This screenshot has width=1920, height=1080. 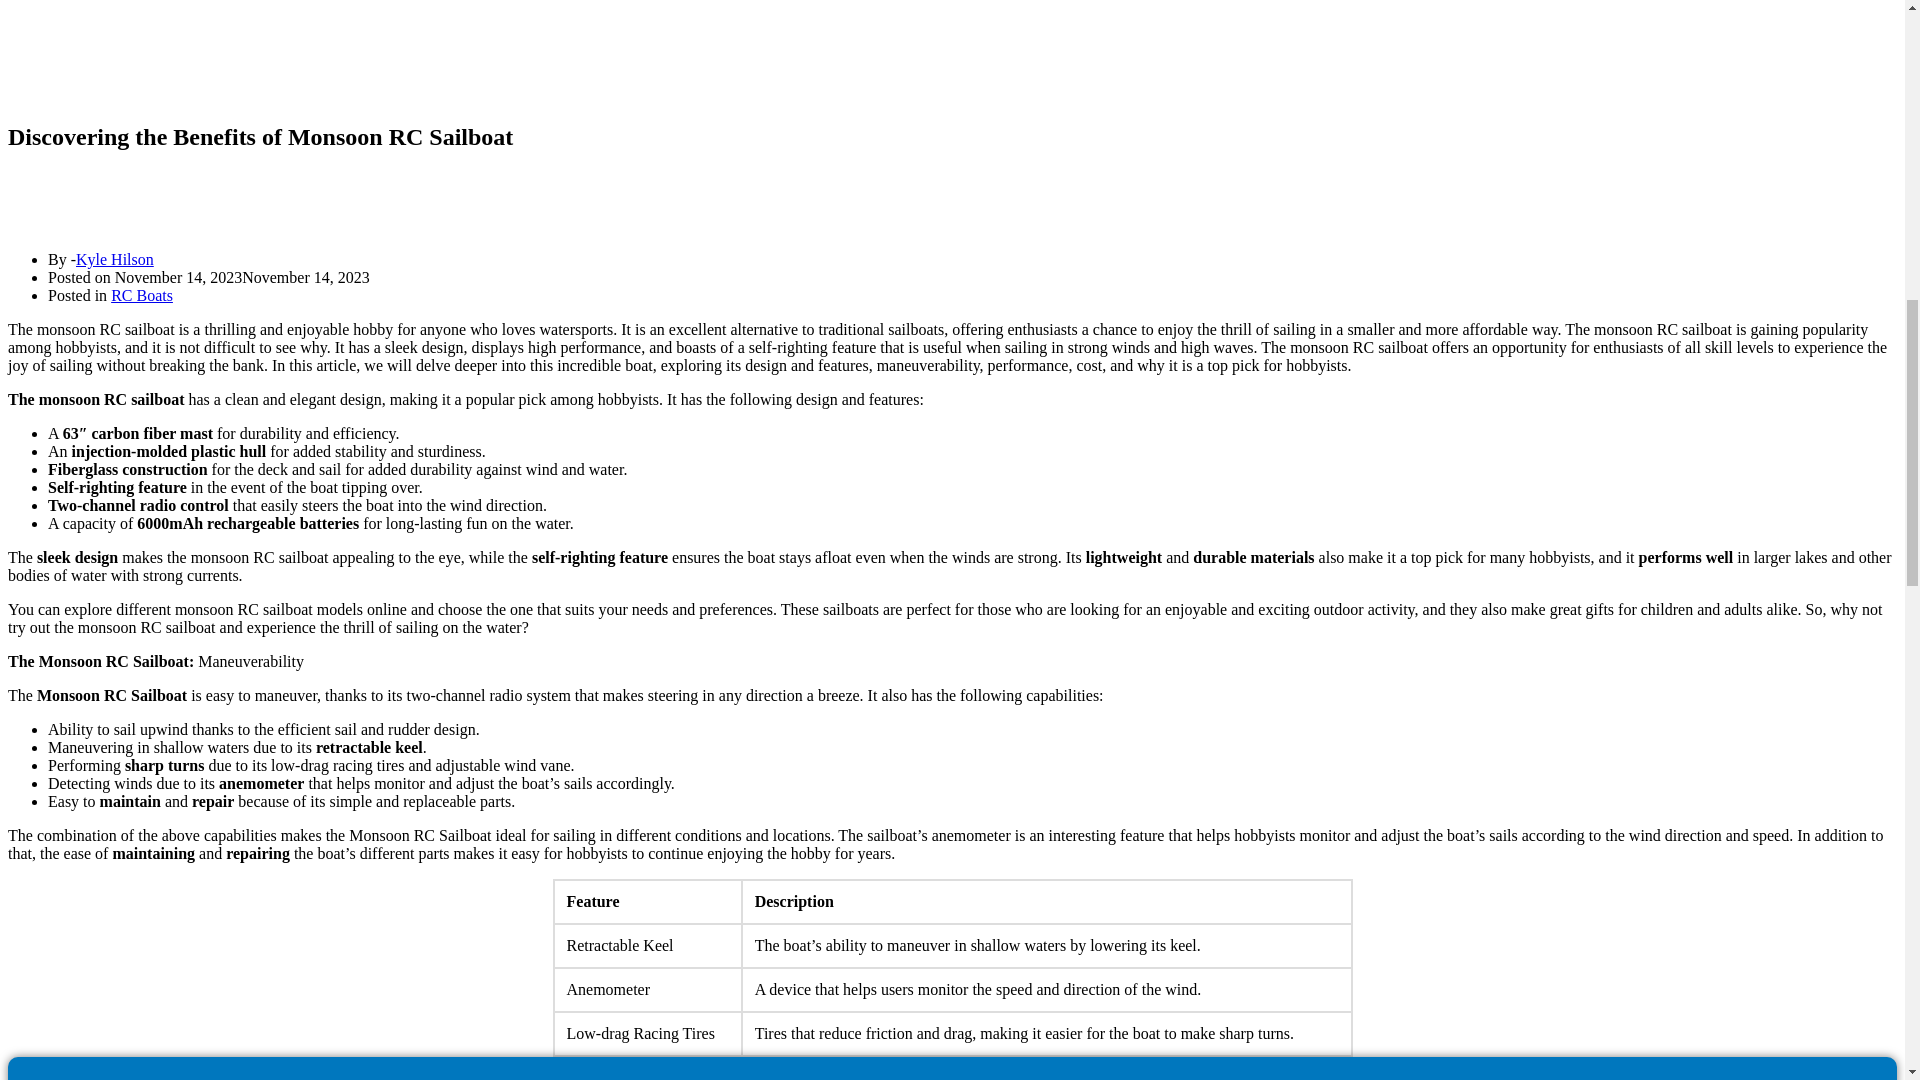 I want to click on RC Boats, so click(x=142, y=295).